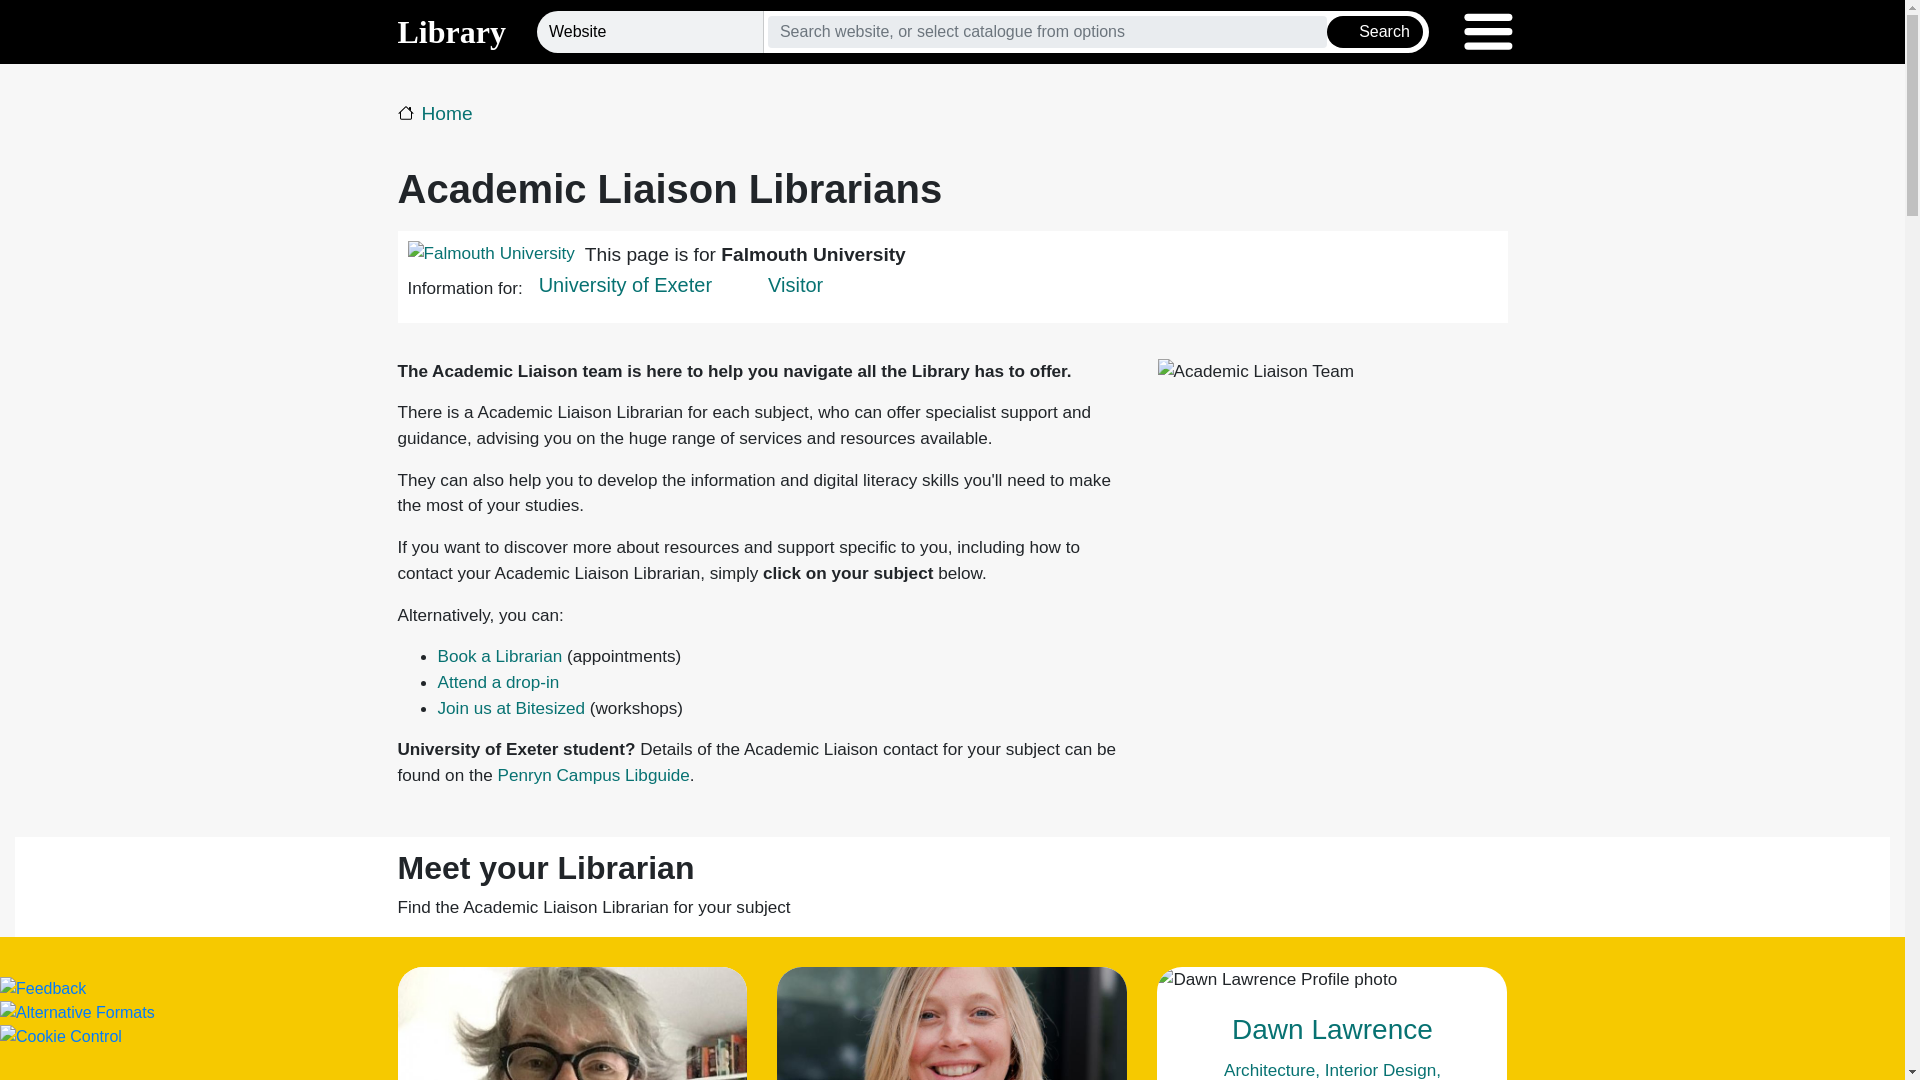 The height and width of the screenshot is (1080, 1920). Describe the element at coordinates (78, 1011) in the screenshot. I see `Accessibility` at that location.